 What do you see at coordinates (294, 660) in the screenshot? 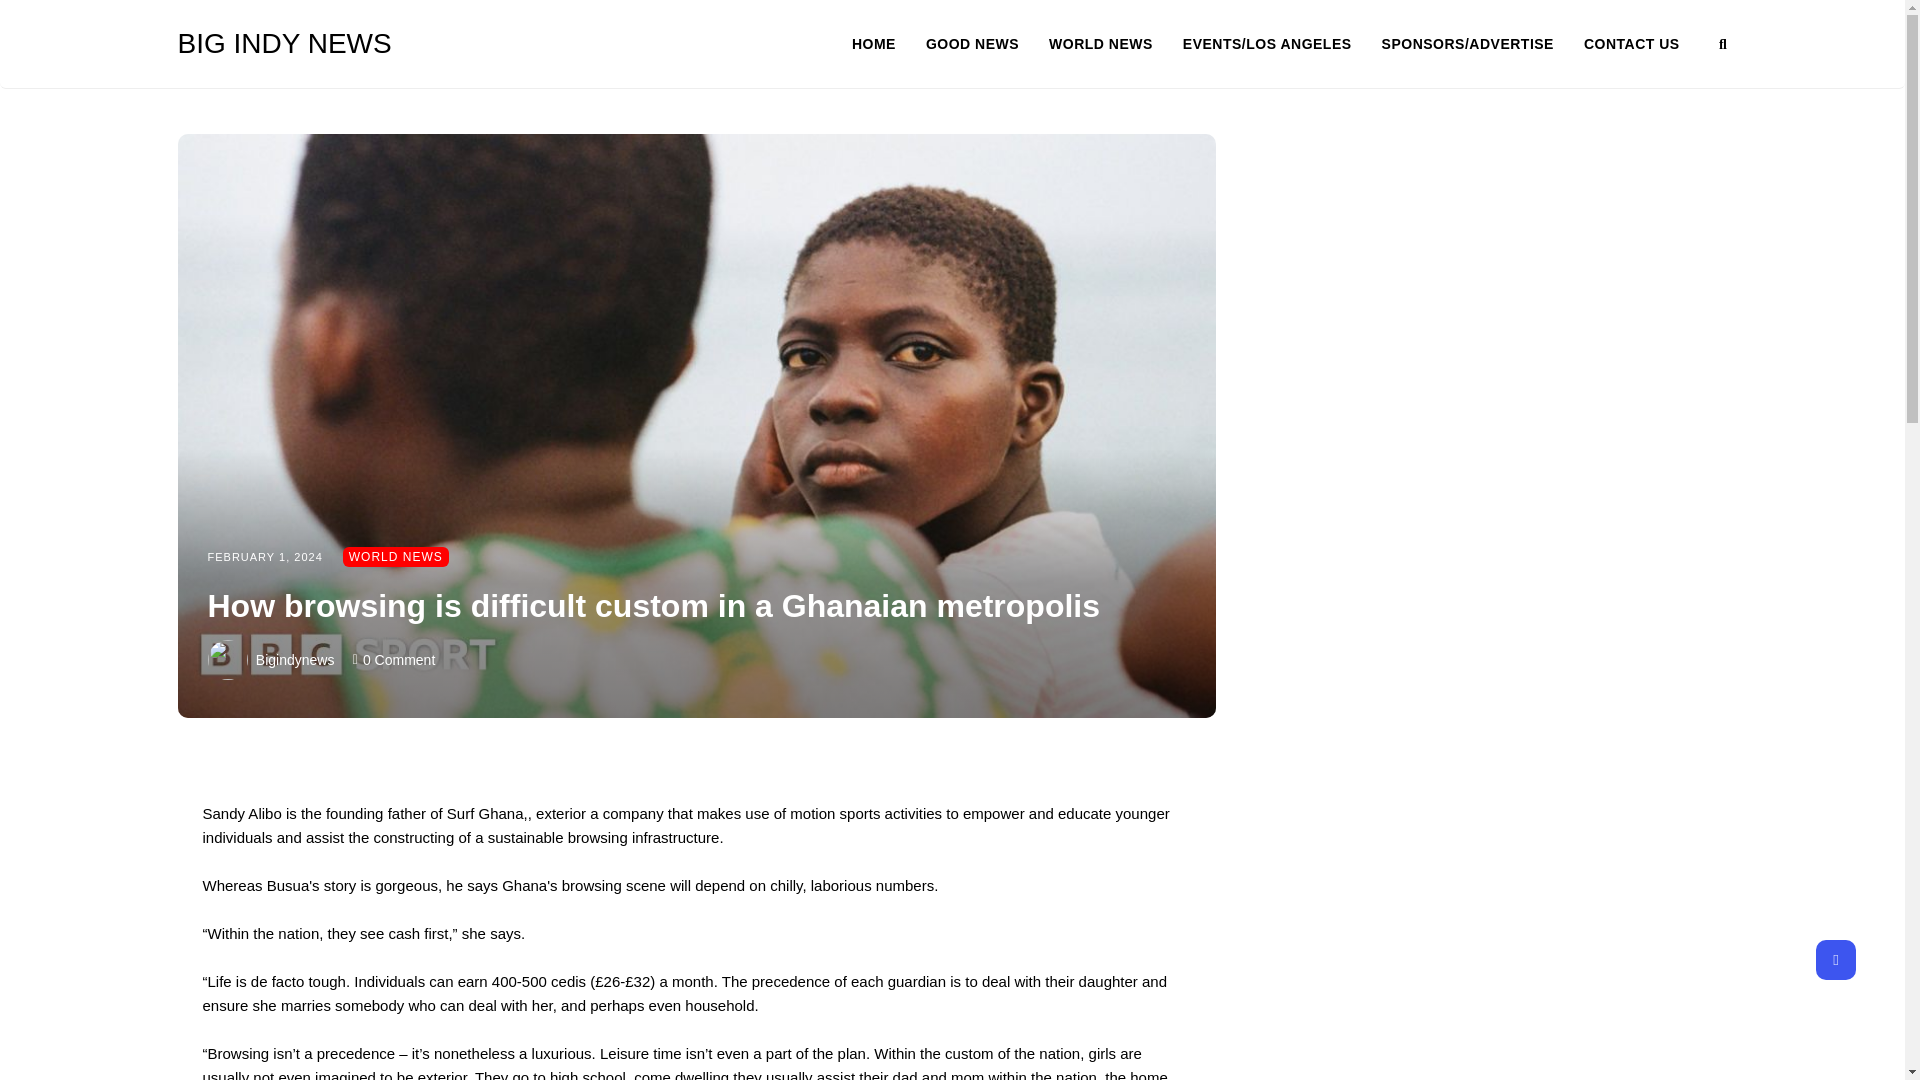
I see `Posts by bigindynews` at bounding box center [294, 660].